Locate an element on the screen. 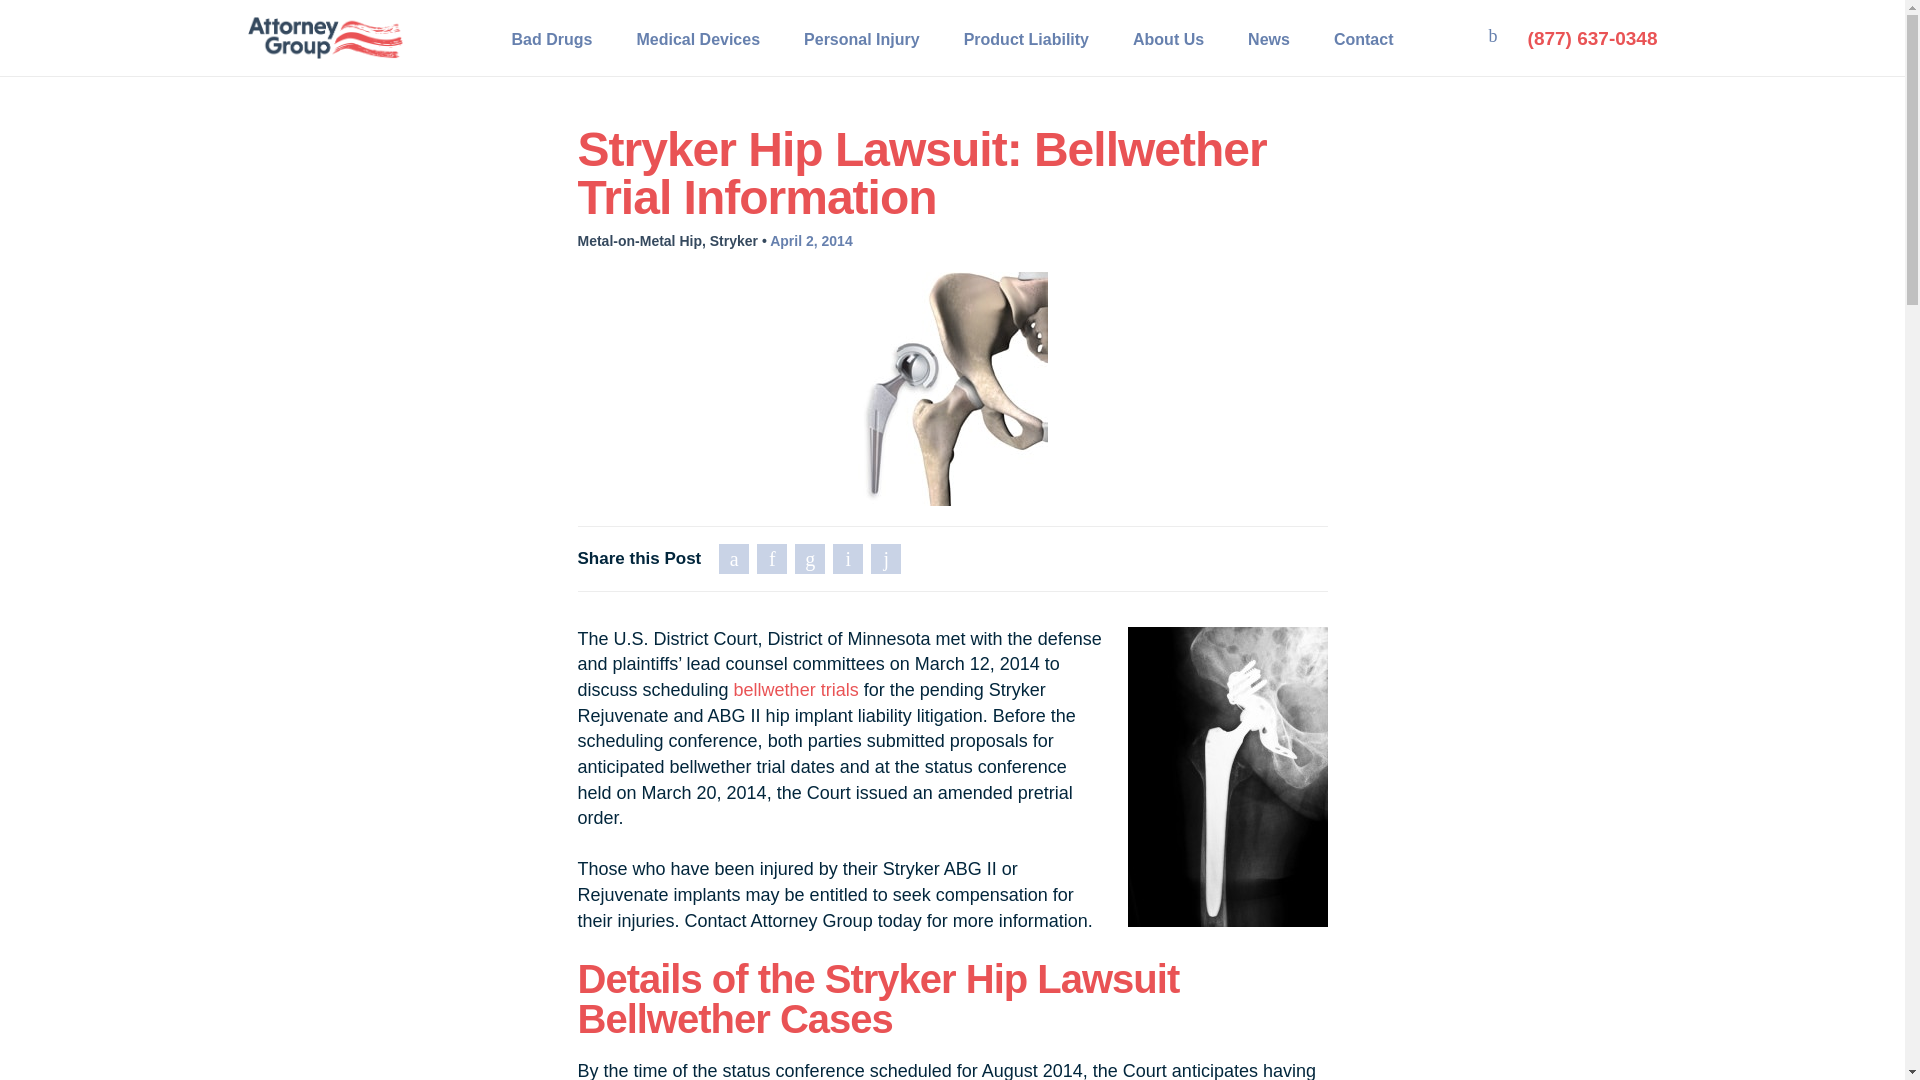 This screenshot has height=1080, width=1920. Bad Drugs is located at coordinates (552, 38).